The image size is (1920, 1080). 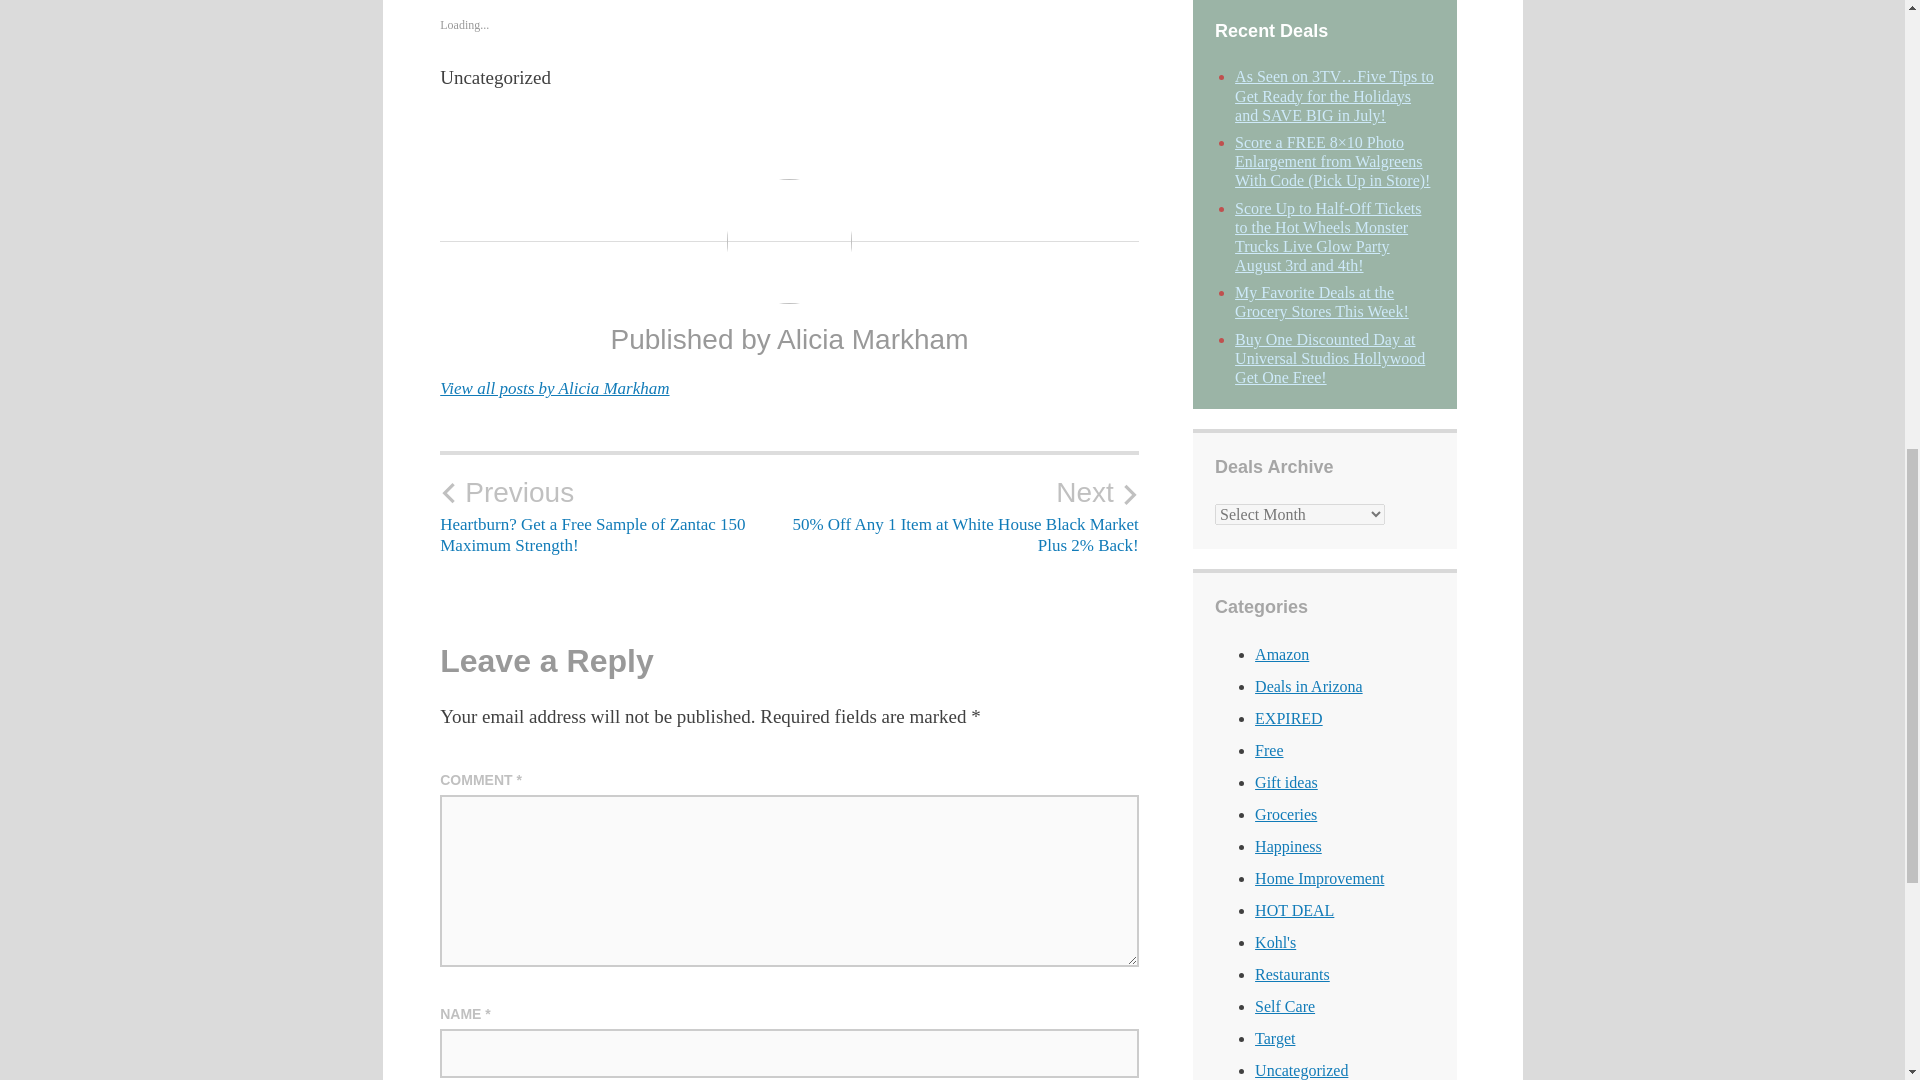 What do you see at coordinates (1309, 686) in the screenshot?
I see `Deals in Arizona` at bounding box center [1309, 686].